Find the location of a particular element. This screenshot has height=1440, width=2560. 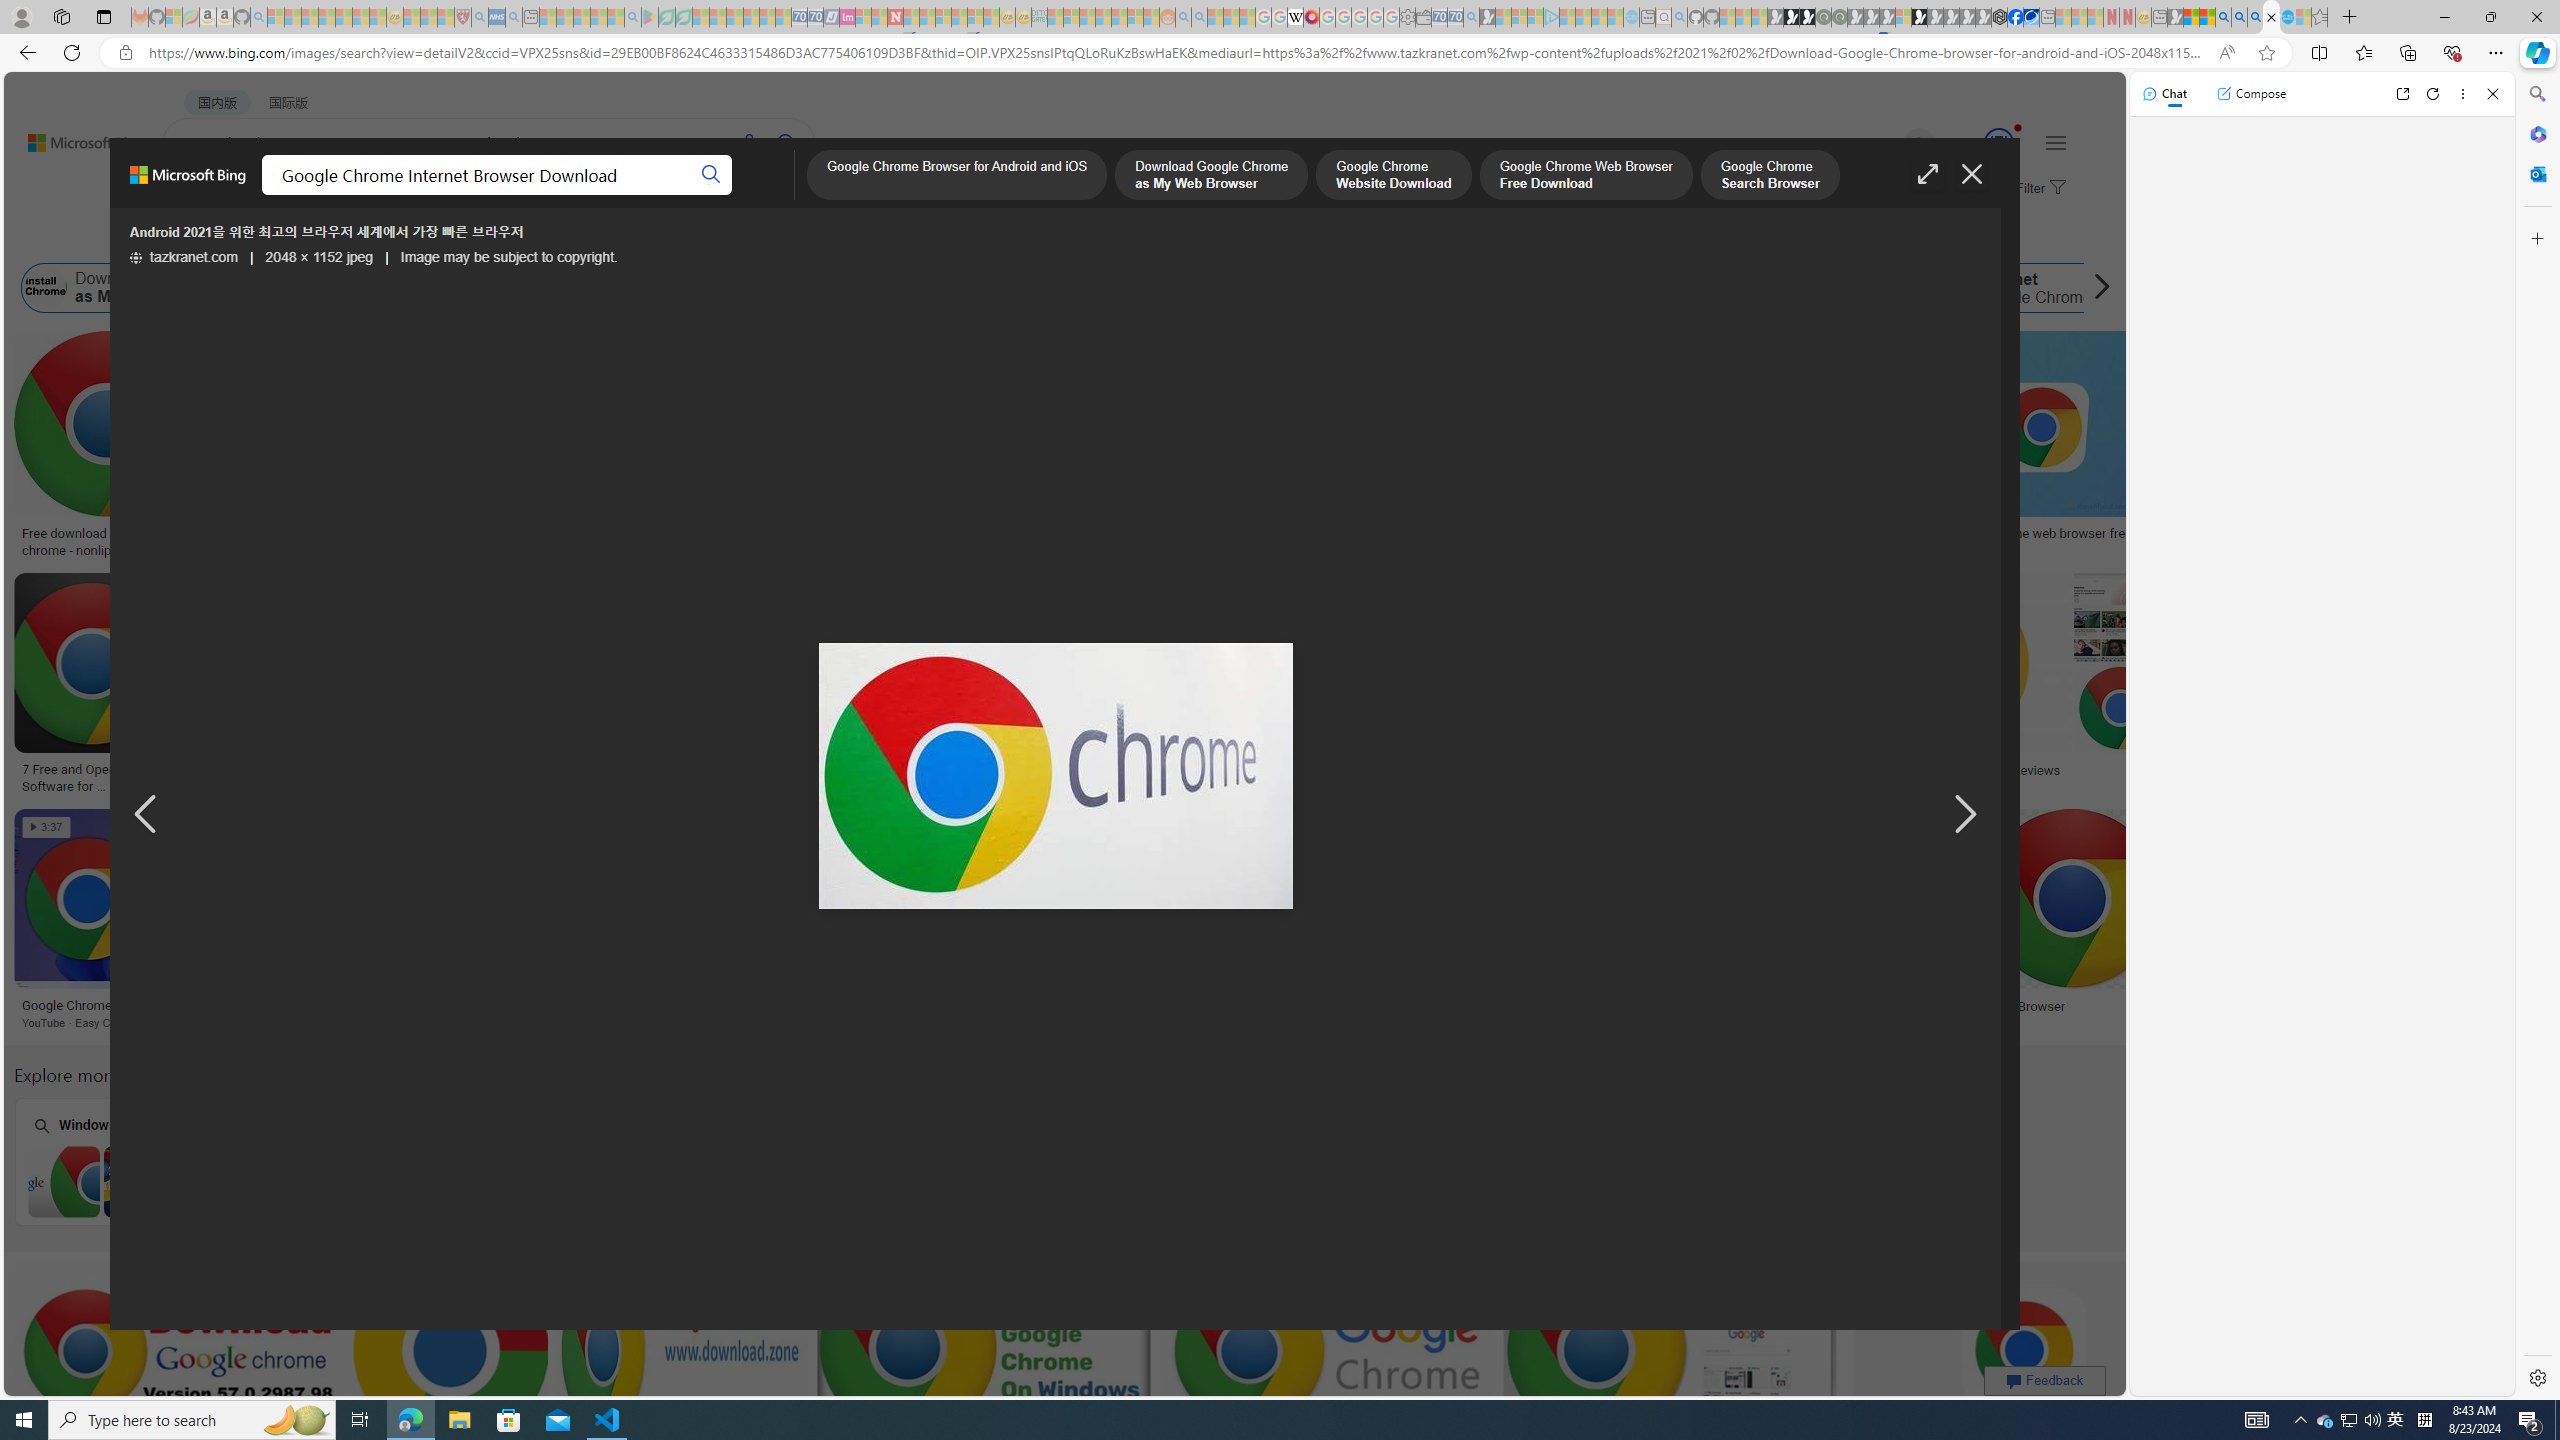

Filter is located at coordinates (2037, 189).